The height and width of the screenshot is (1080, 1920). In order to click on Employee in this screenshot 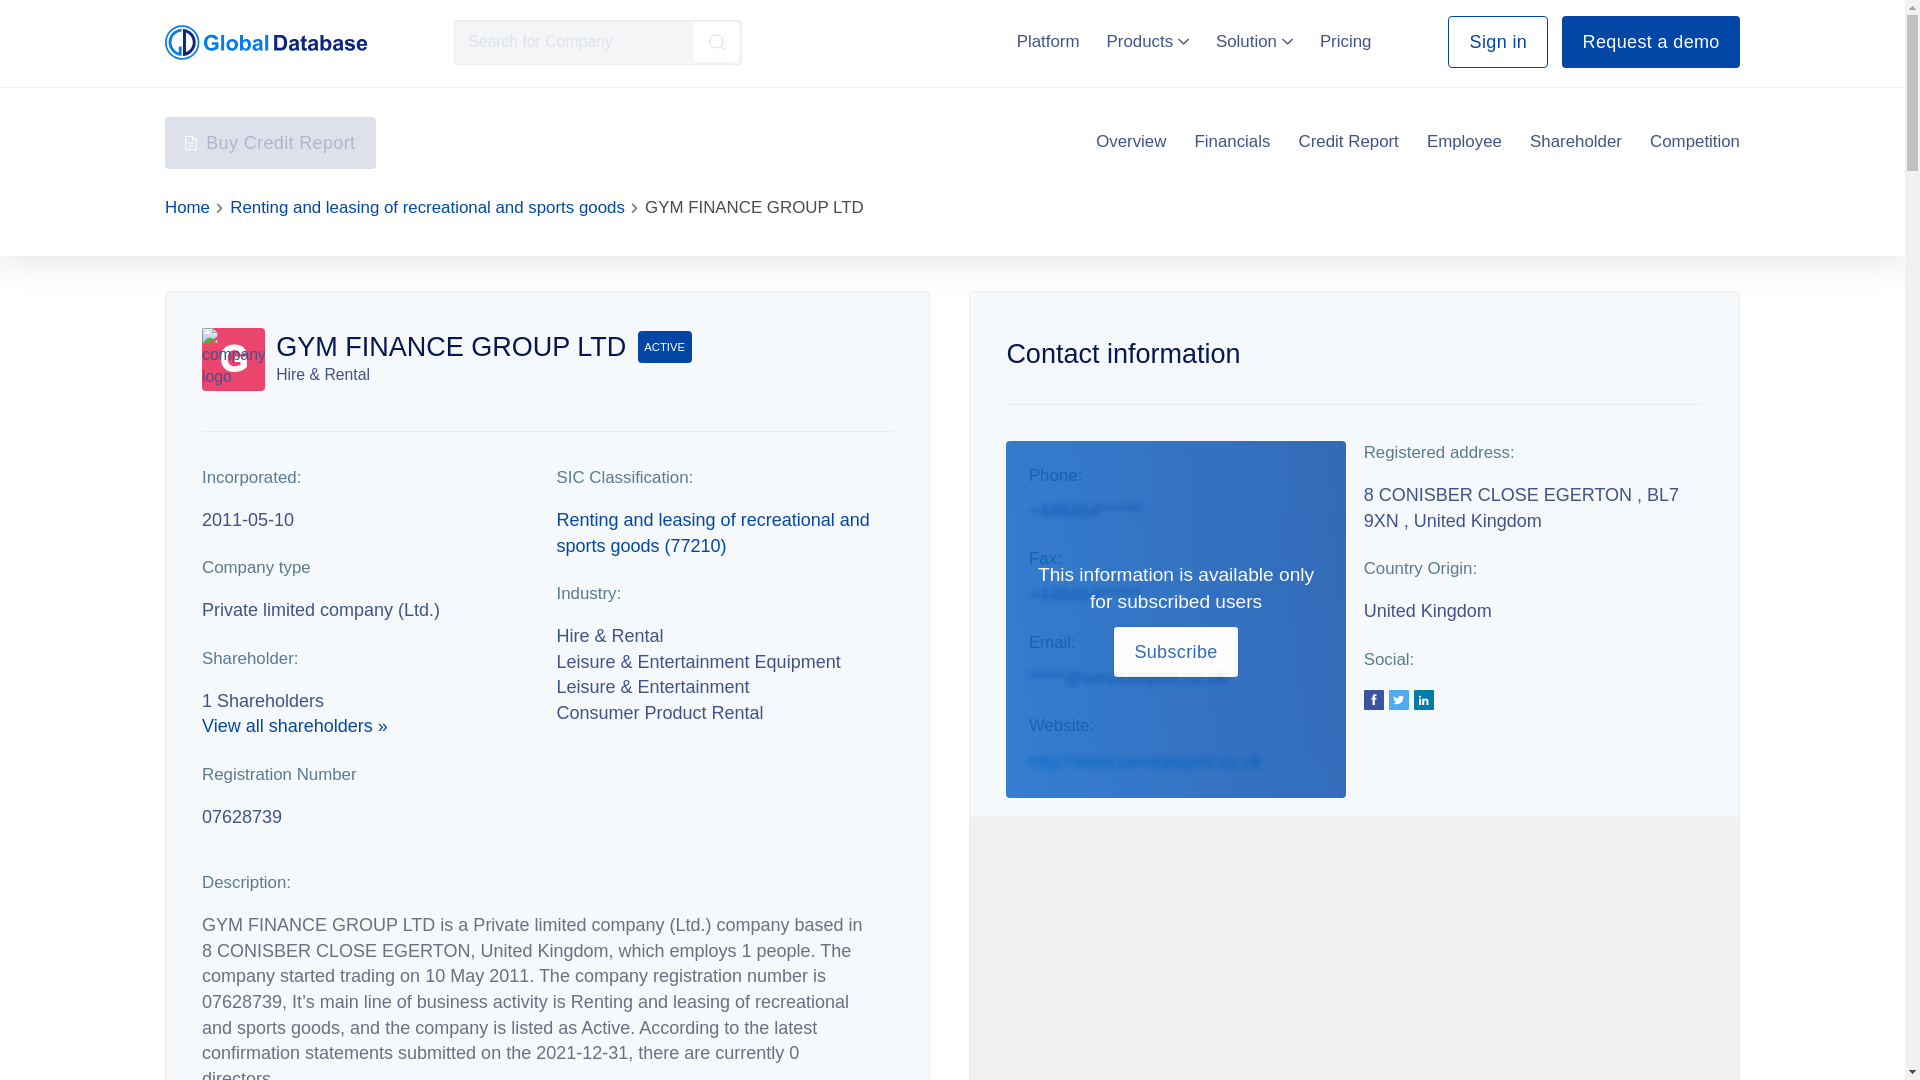, I will do `click(1464, 142)`.